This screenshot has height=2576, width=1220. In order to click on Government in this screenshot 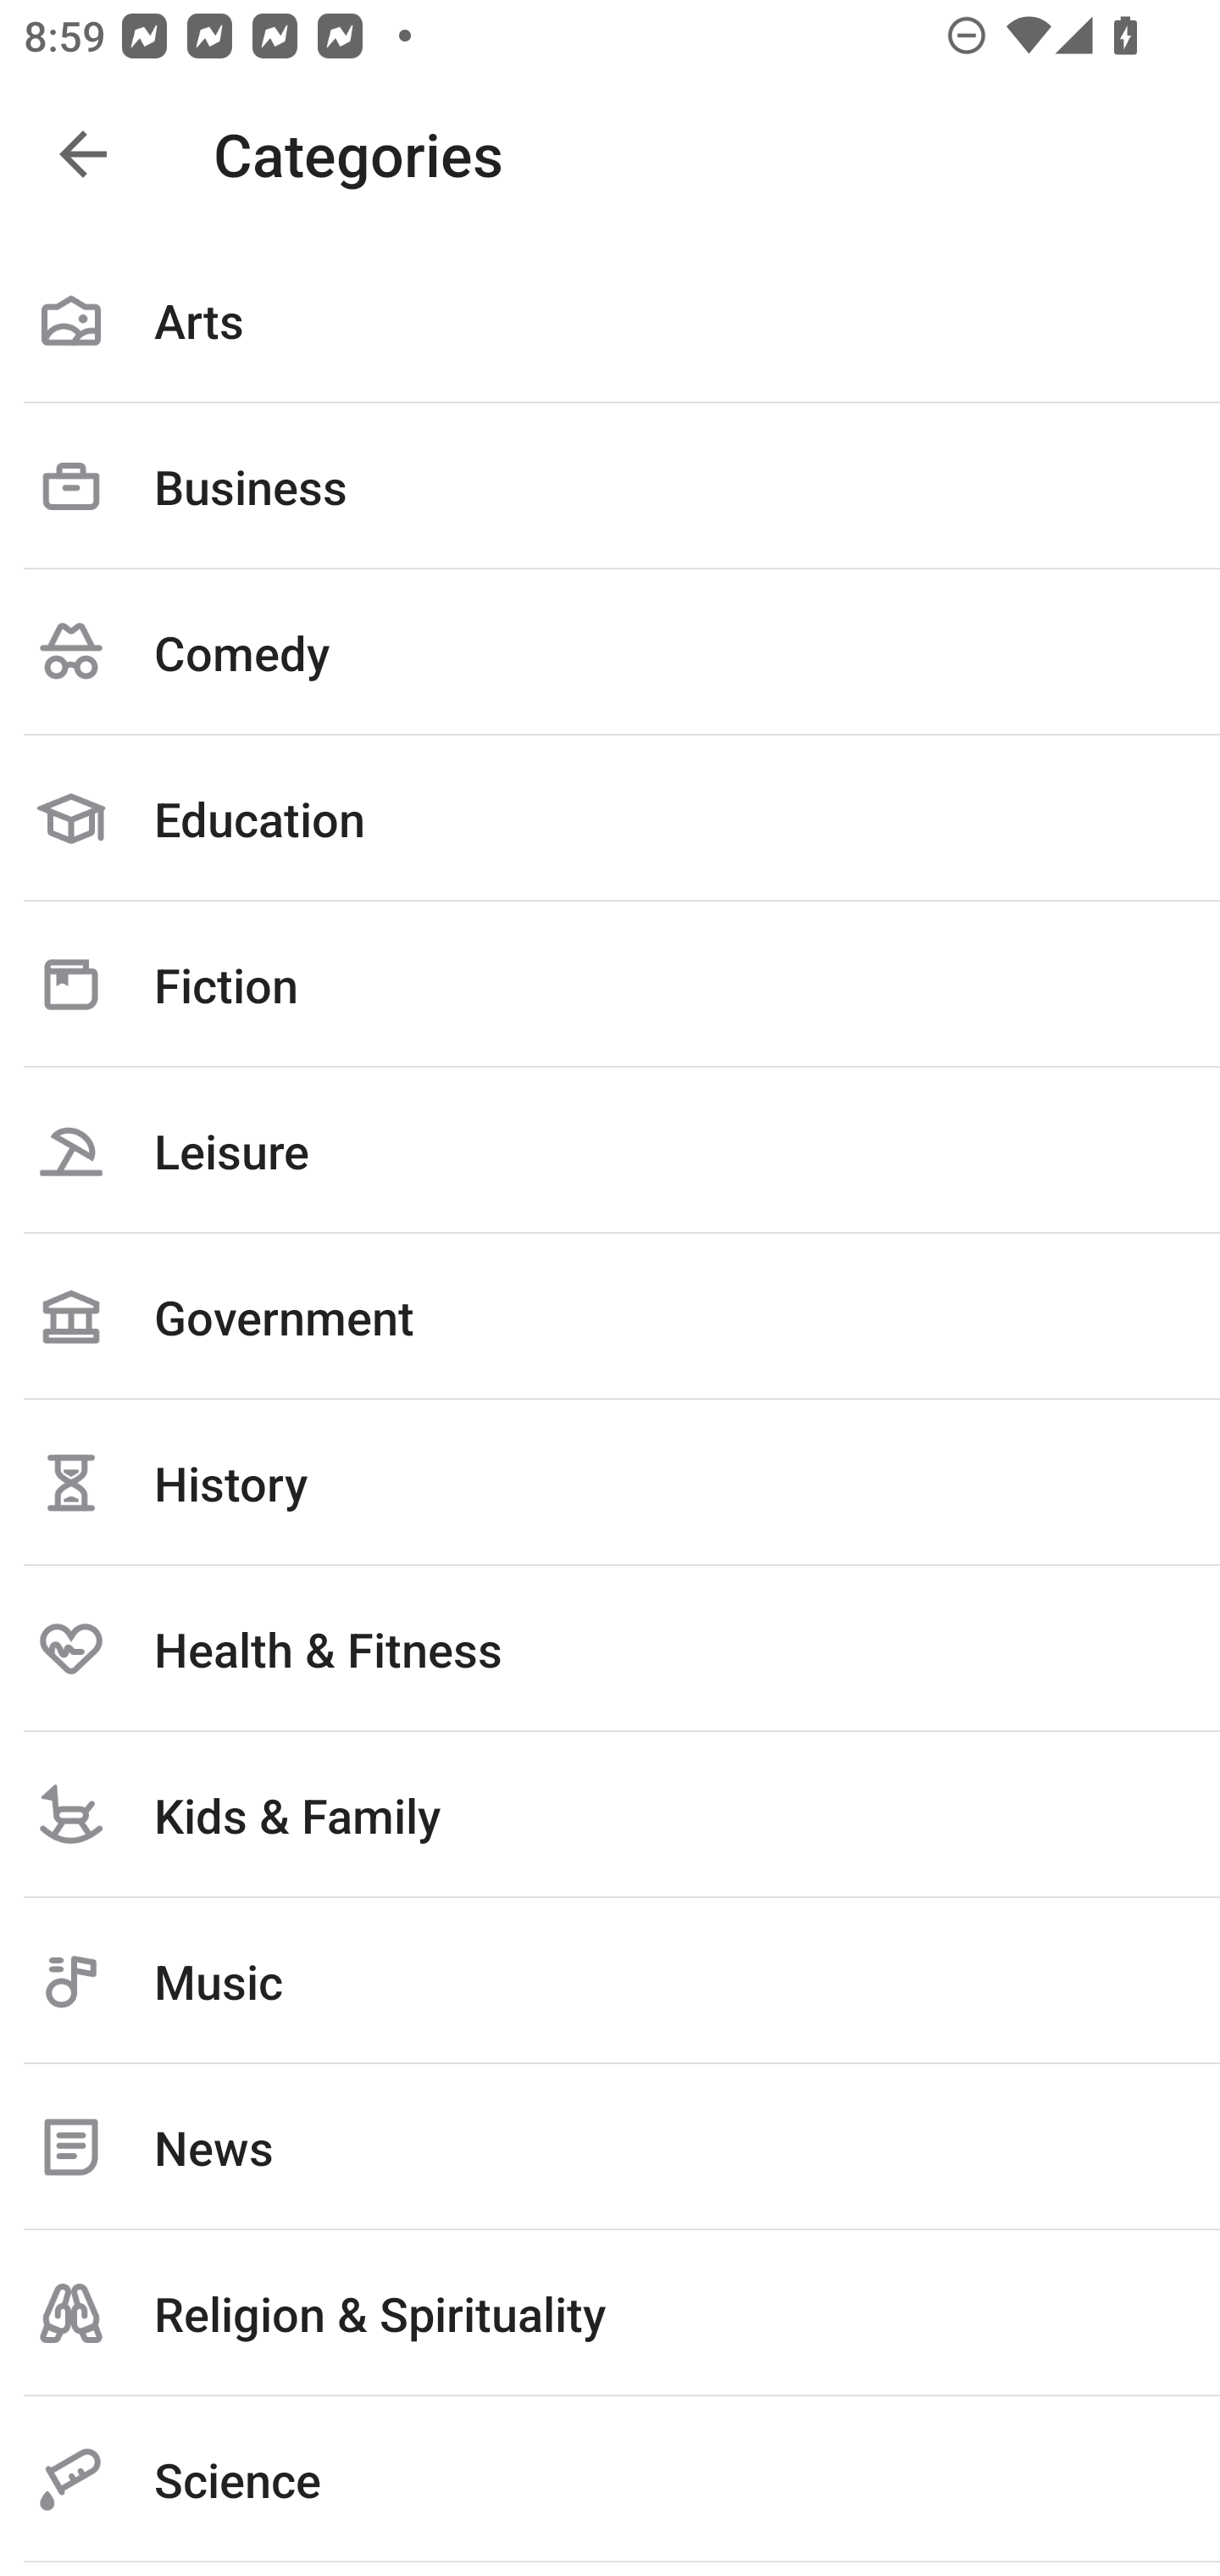, I will do `click(610, 1316)`.